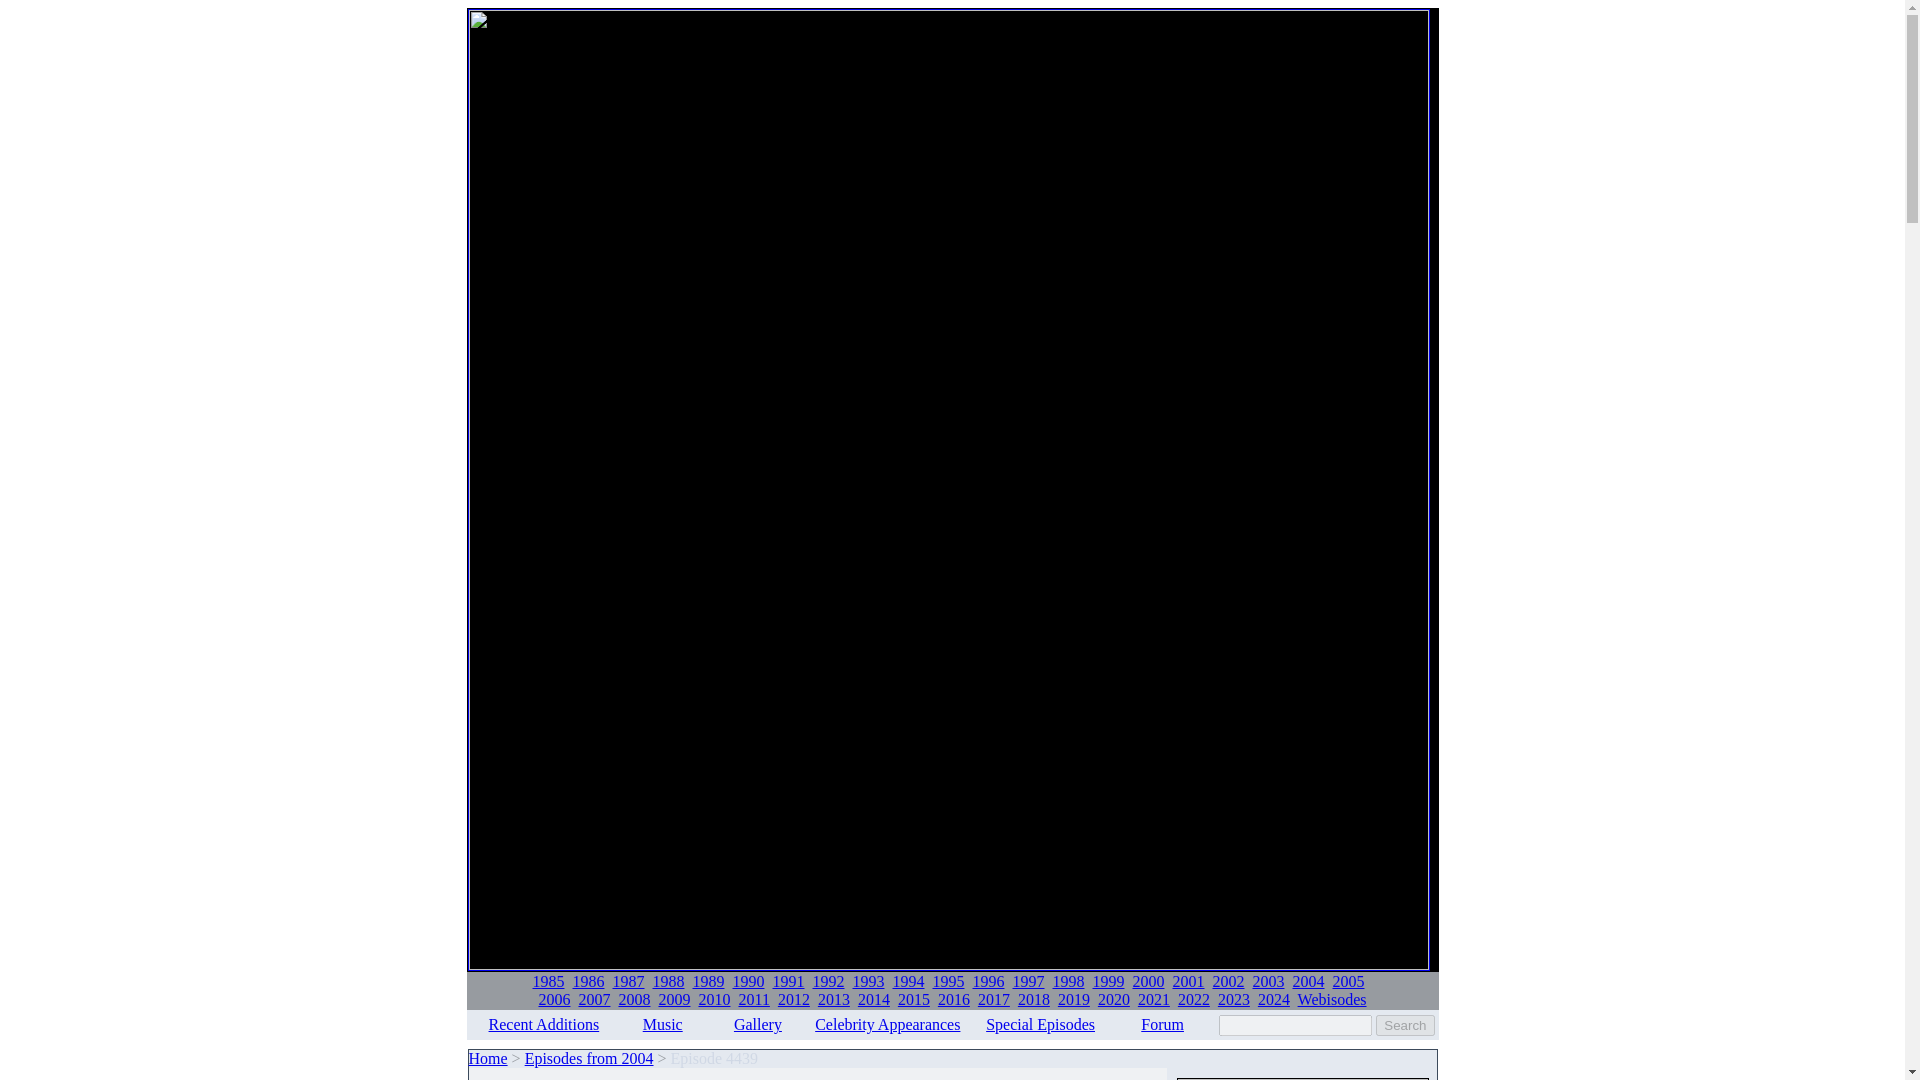 This screenshot has width=1920, height=1080. Describe the element at coordinates (947, 982) in the screenshot. I see `1995` at that location.